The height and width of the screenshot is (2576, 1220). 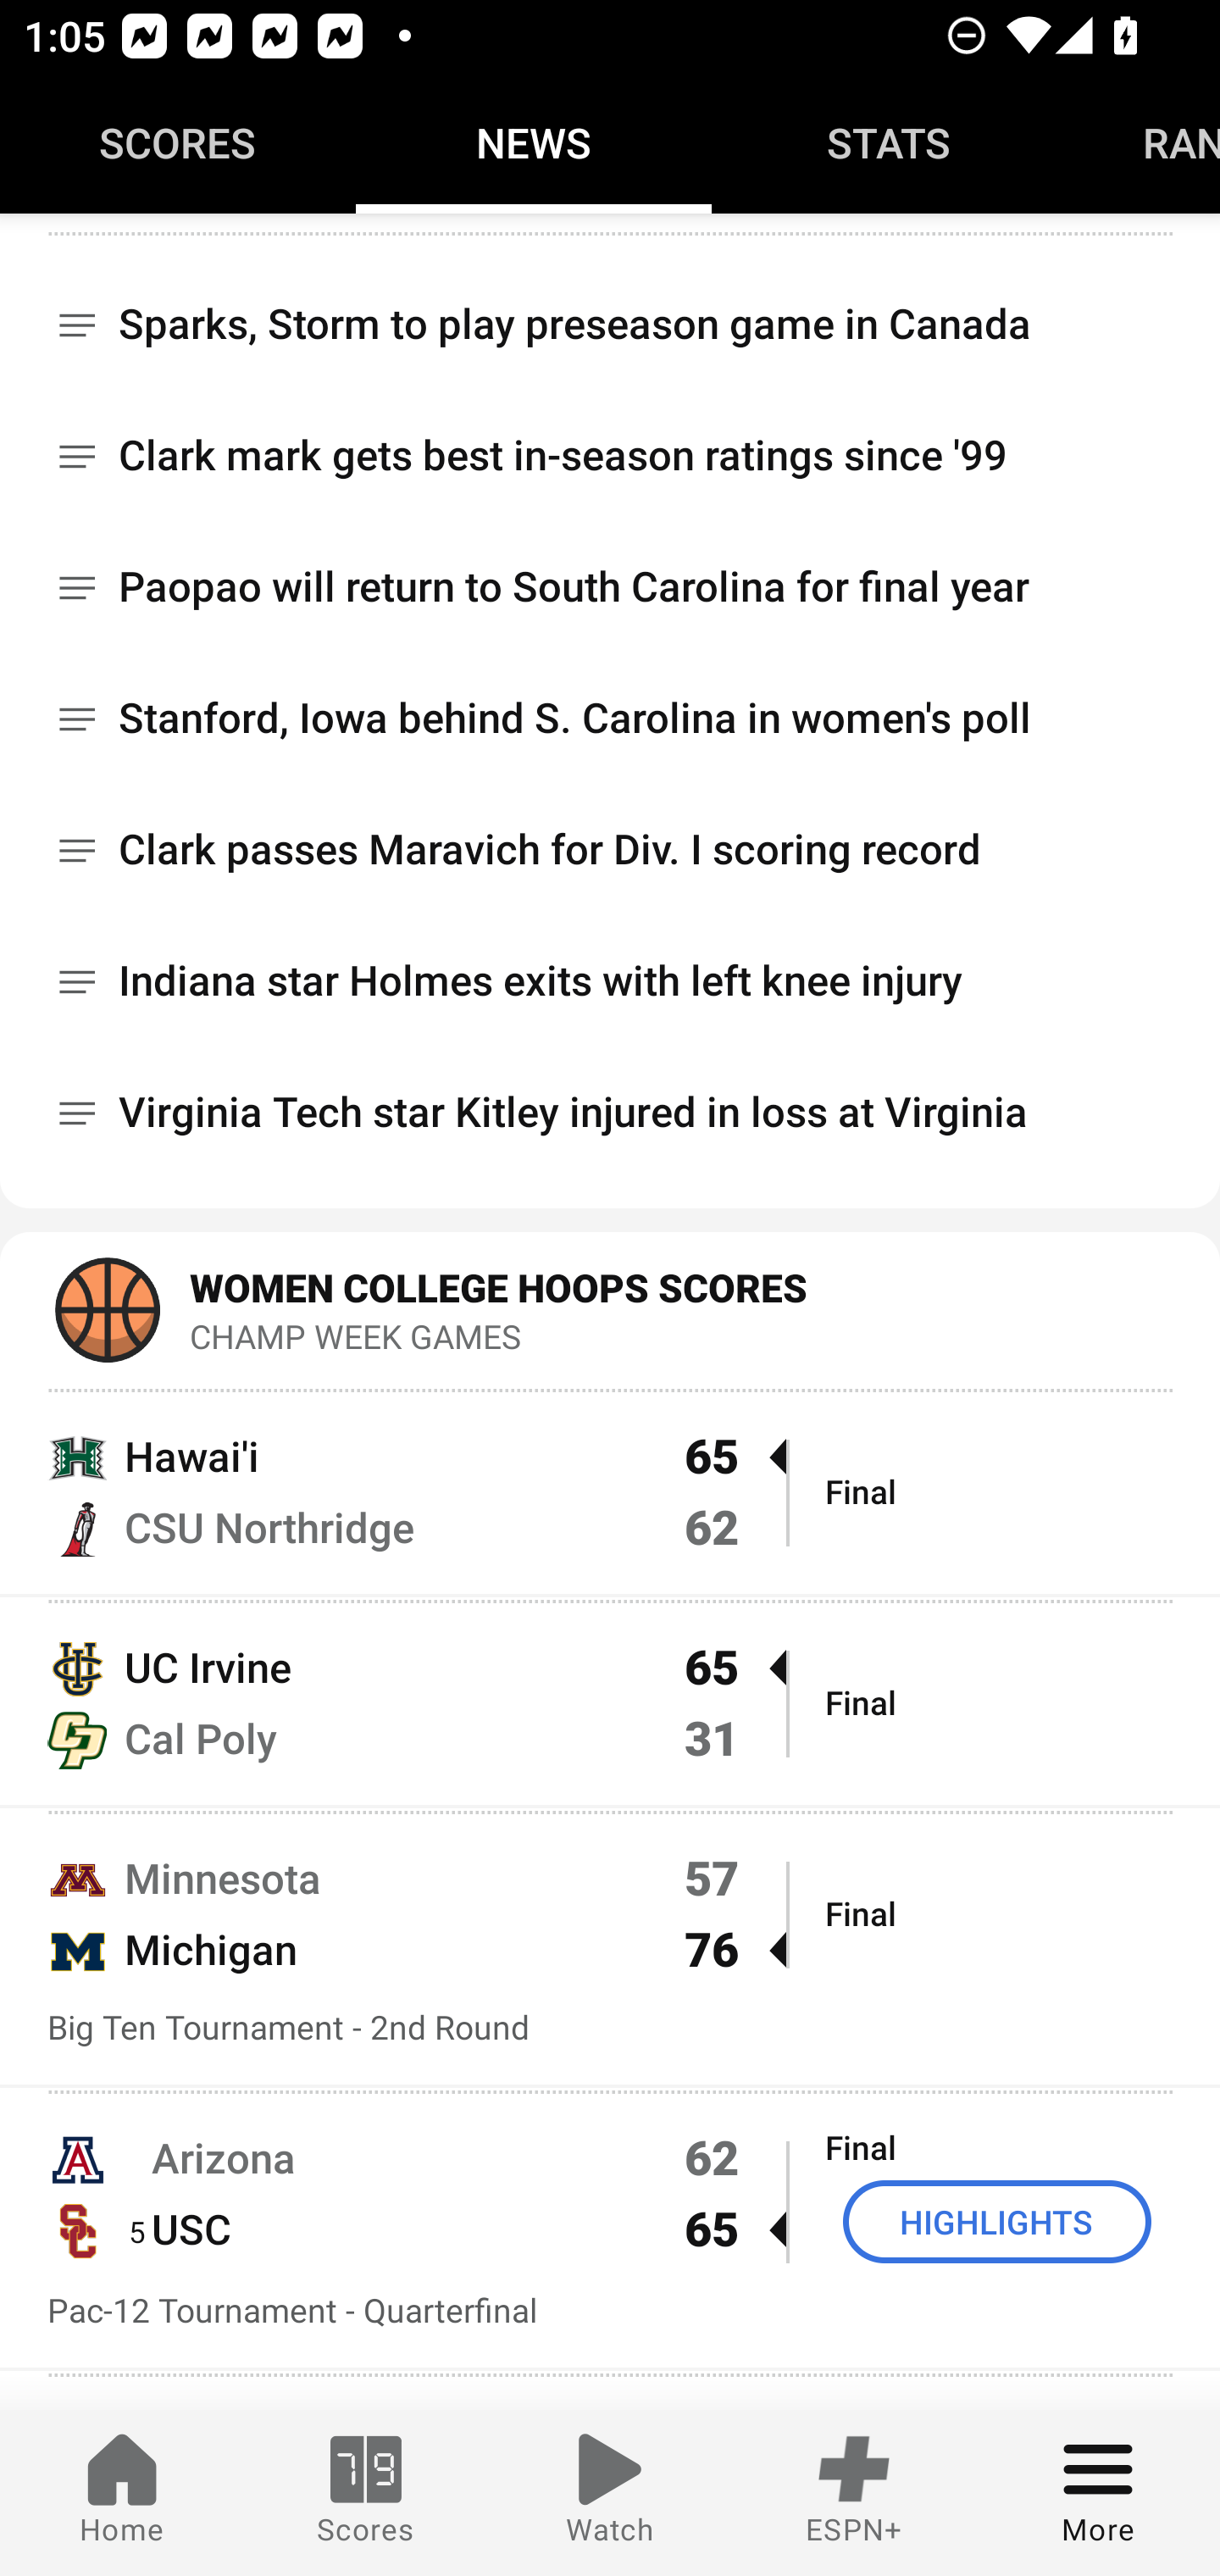 I want to click on ESPN+, so click(x=854, y=2493).